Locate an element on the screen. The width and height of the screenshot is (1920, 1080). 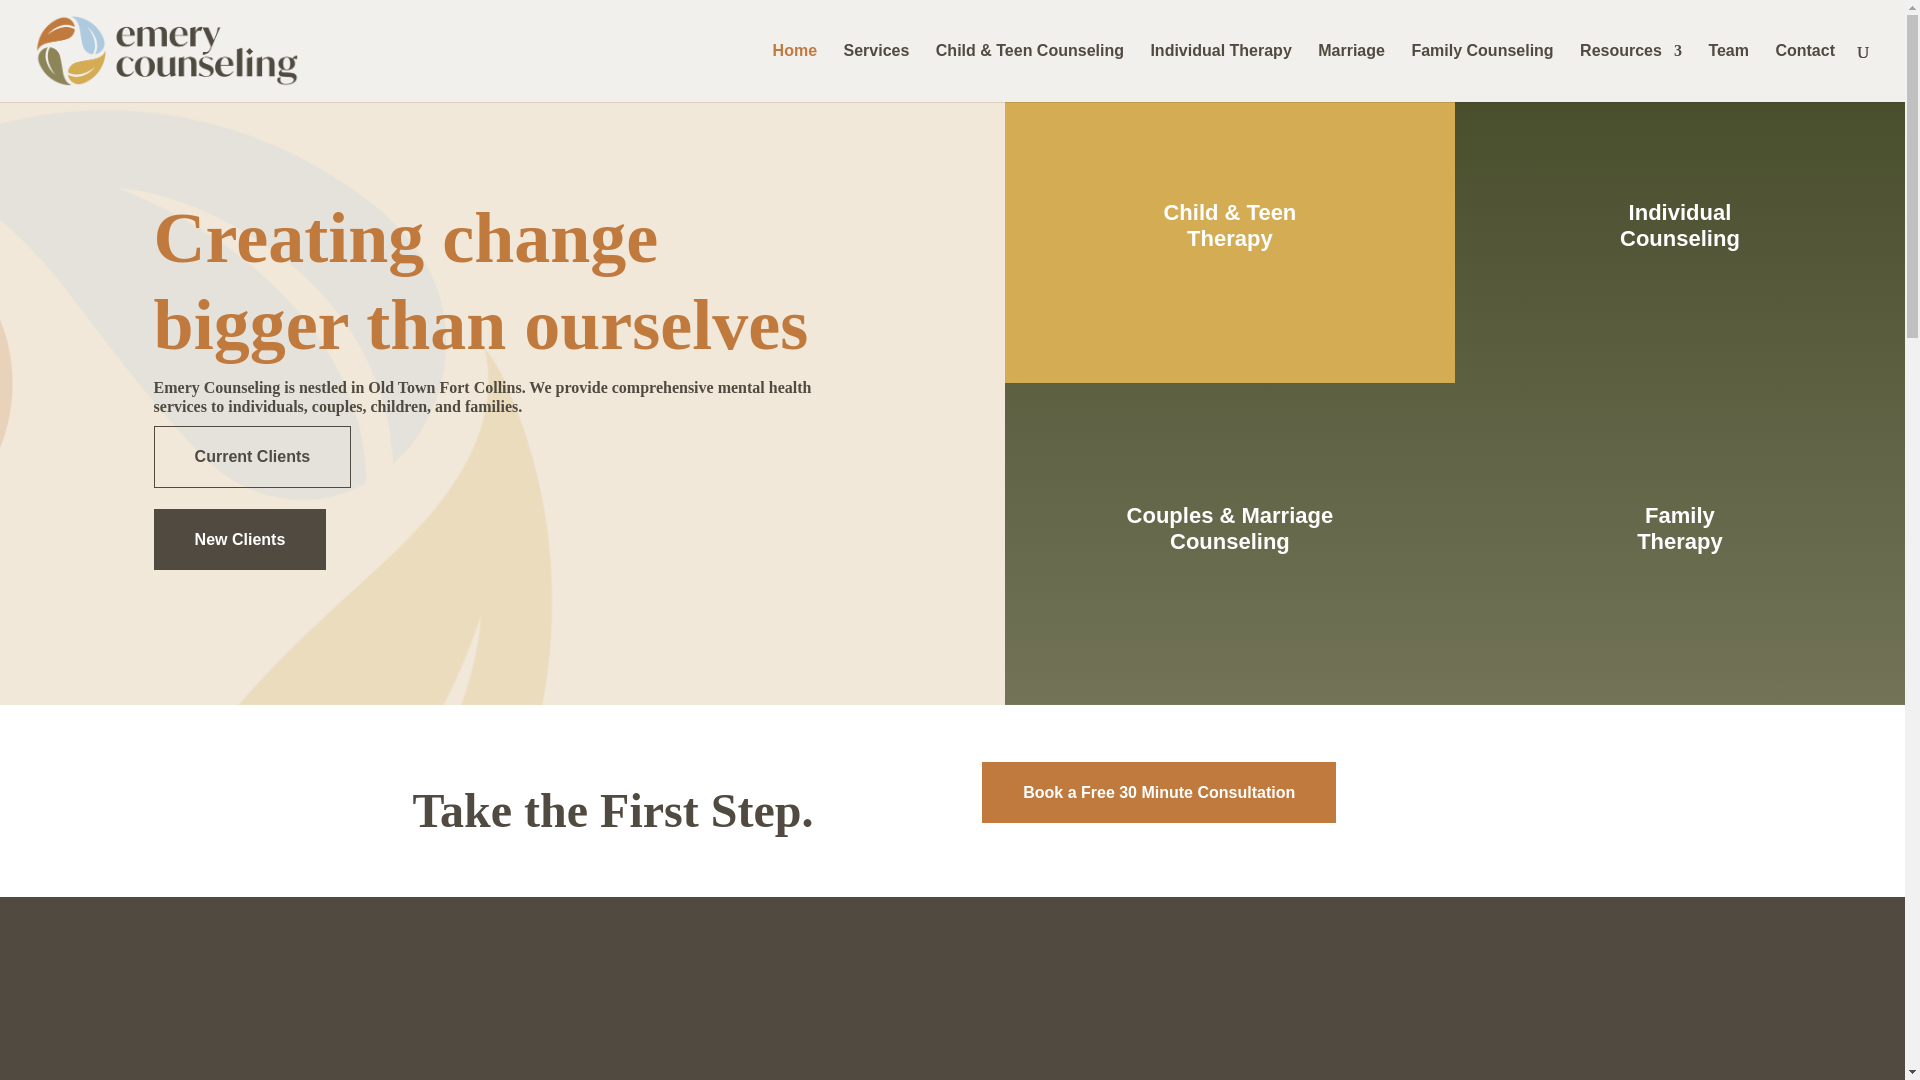
Current Clients is located at coordinates (252, 456).